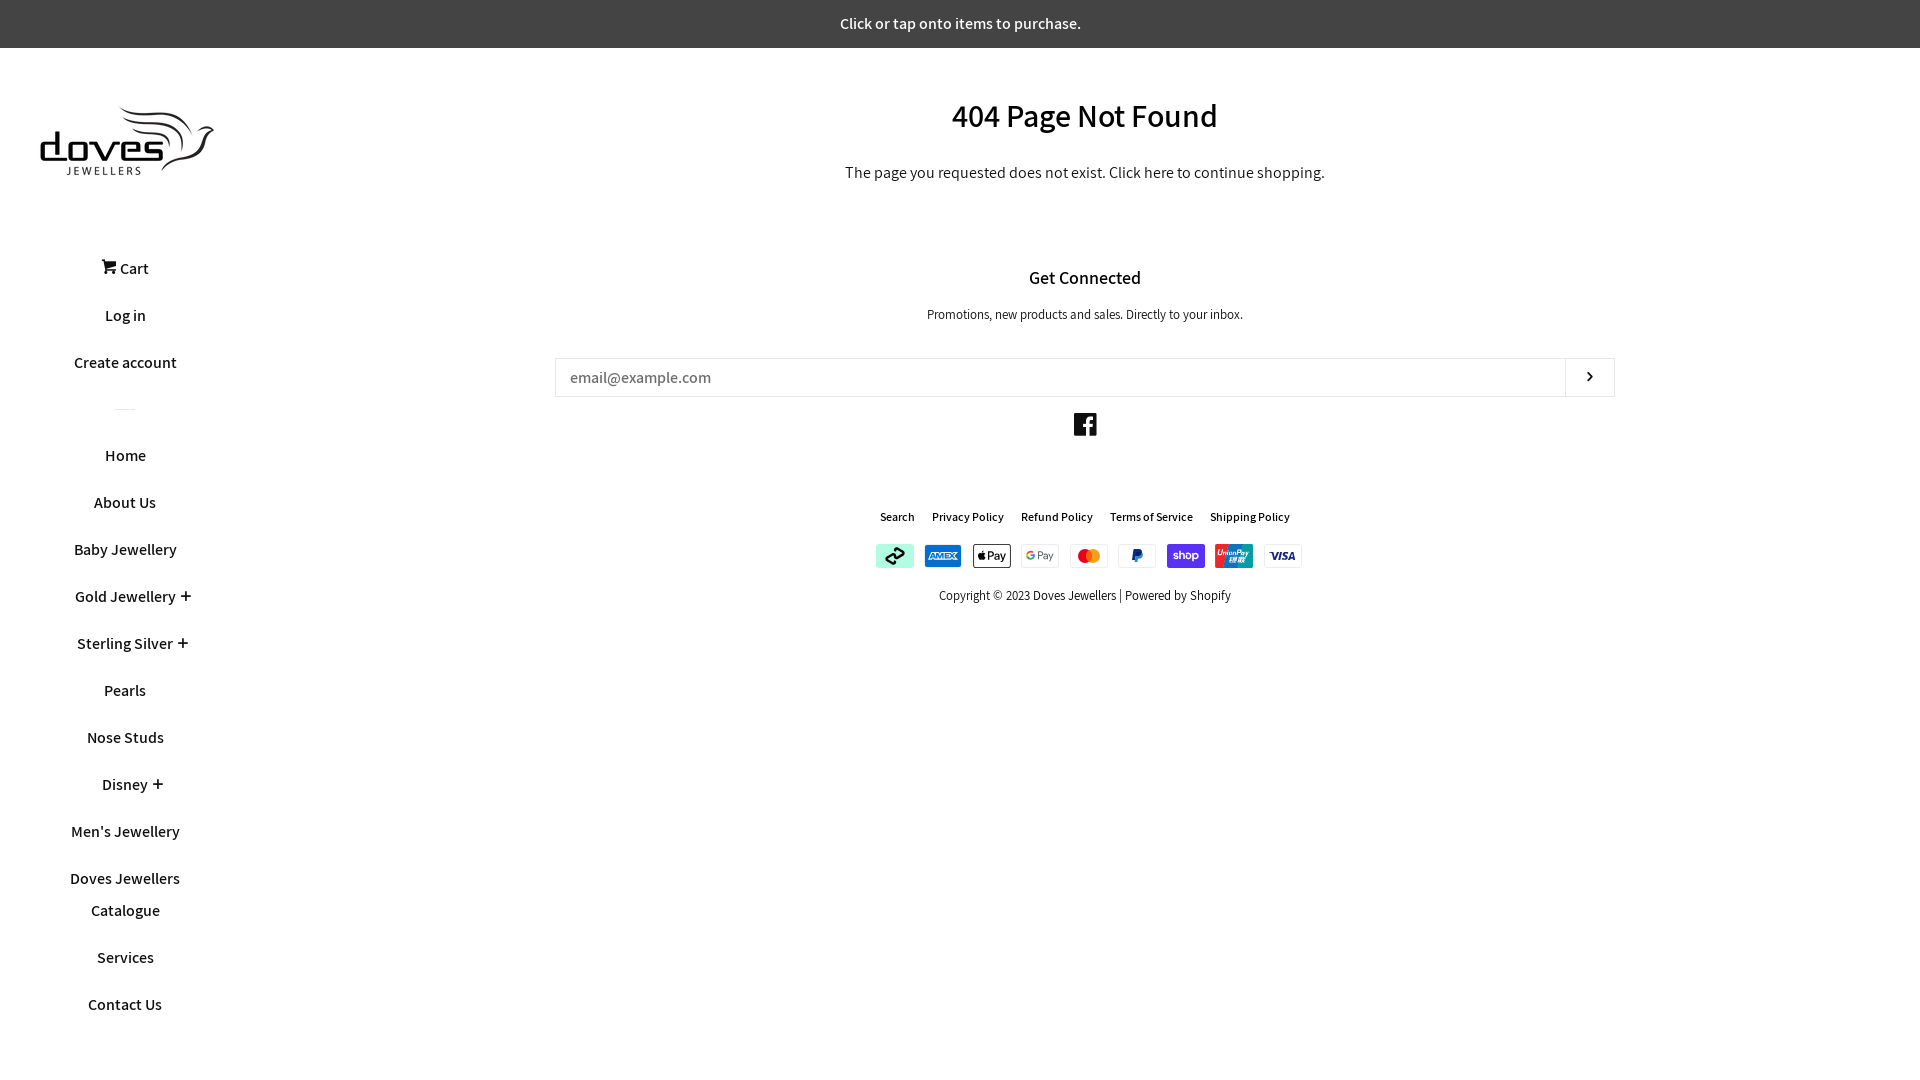 The width and height of the screenshot is (1920, 1080). I want to click on About Us, so click(125, 510).